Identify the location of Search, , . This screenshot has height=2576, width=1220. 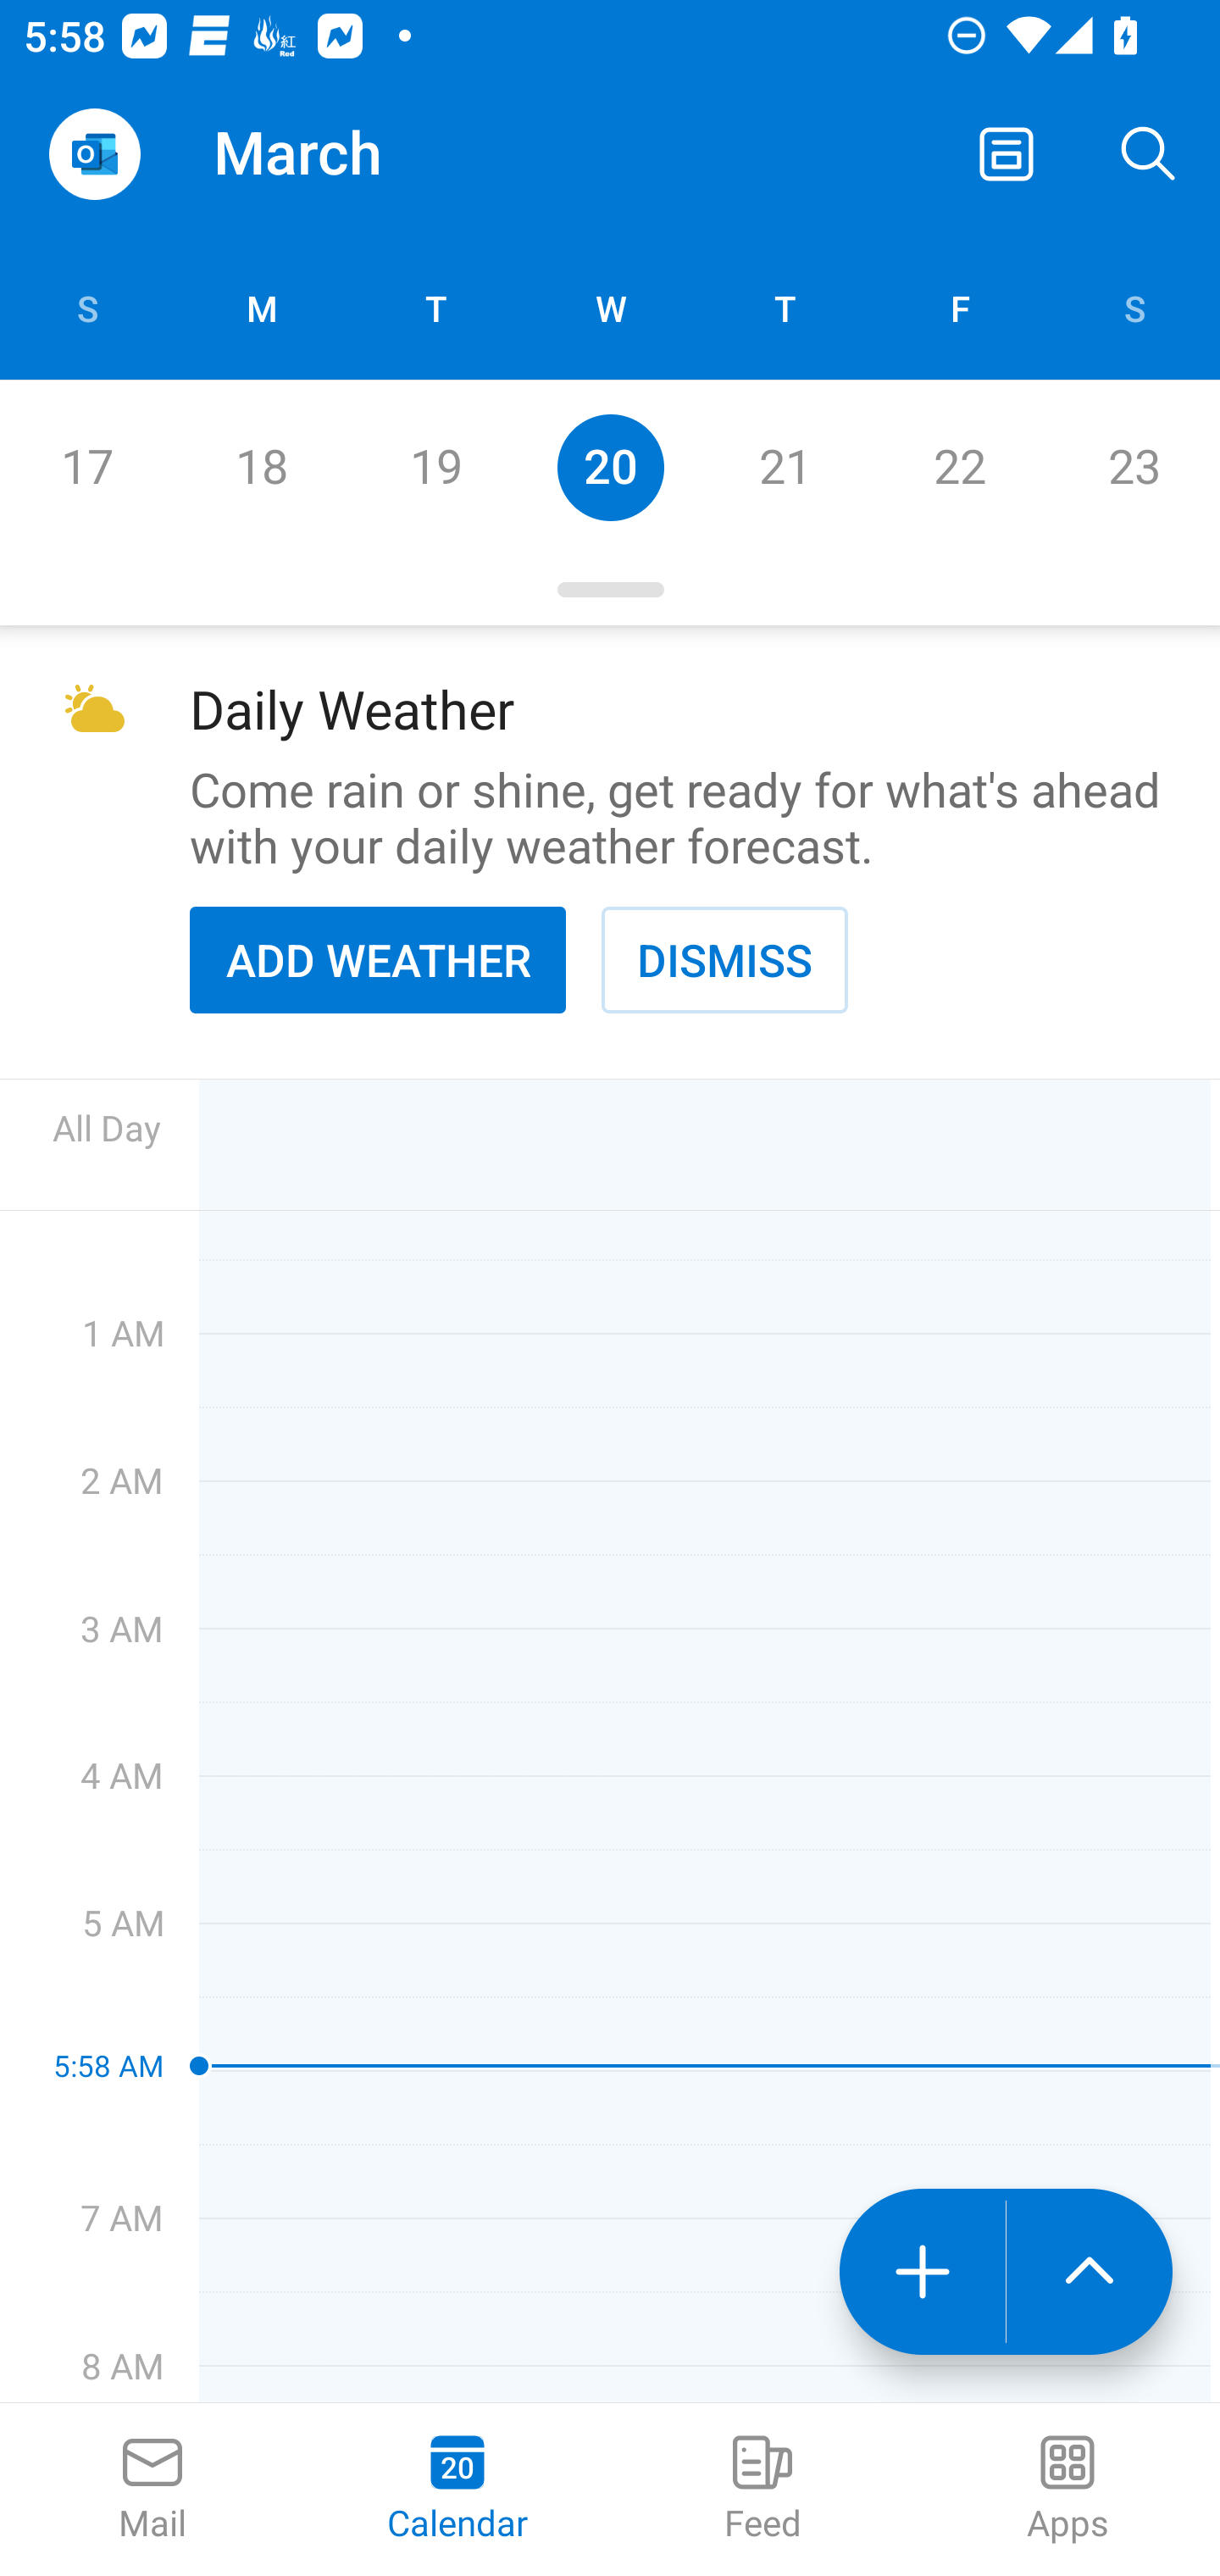
(1149, 154).